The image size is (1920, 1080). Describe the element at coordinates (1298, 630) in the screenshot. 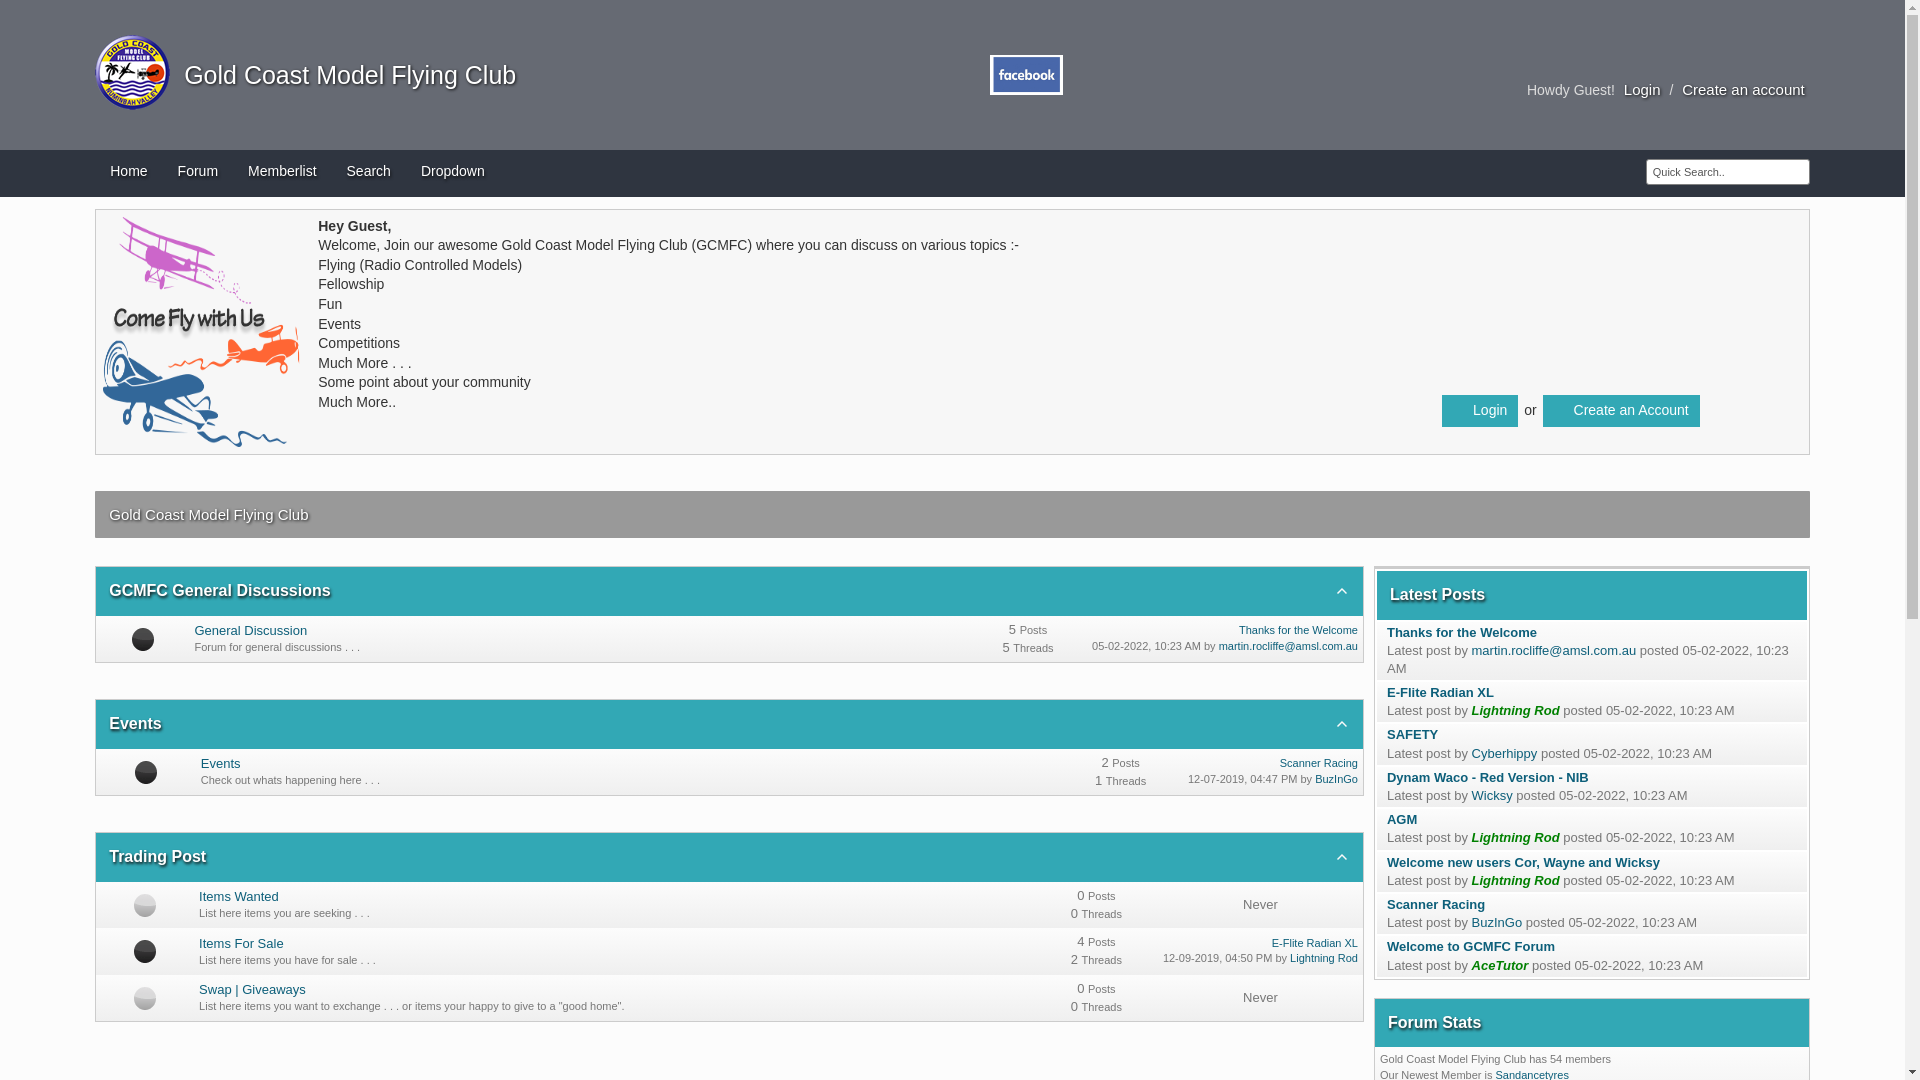

I see `Thanks for the Welcome` at that location.